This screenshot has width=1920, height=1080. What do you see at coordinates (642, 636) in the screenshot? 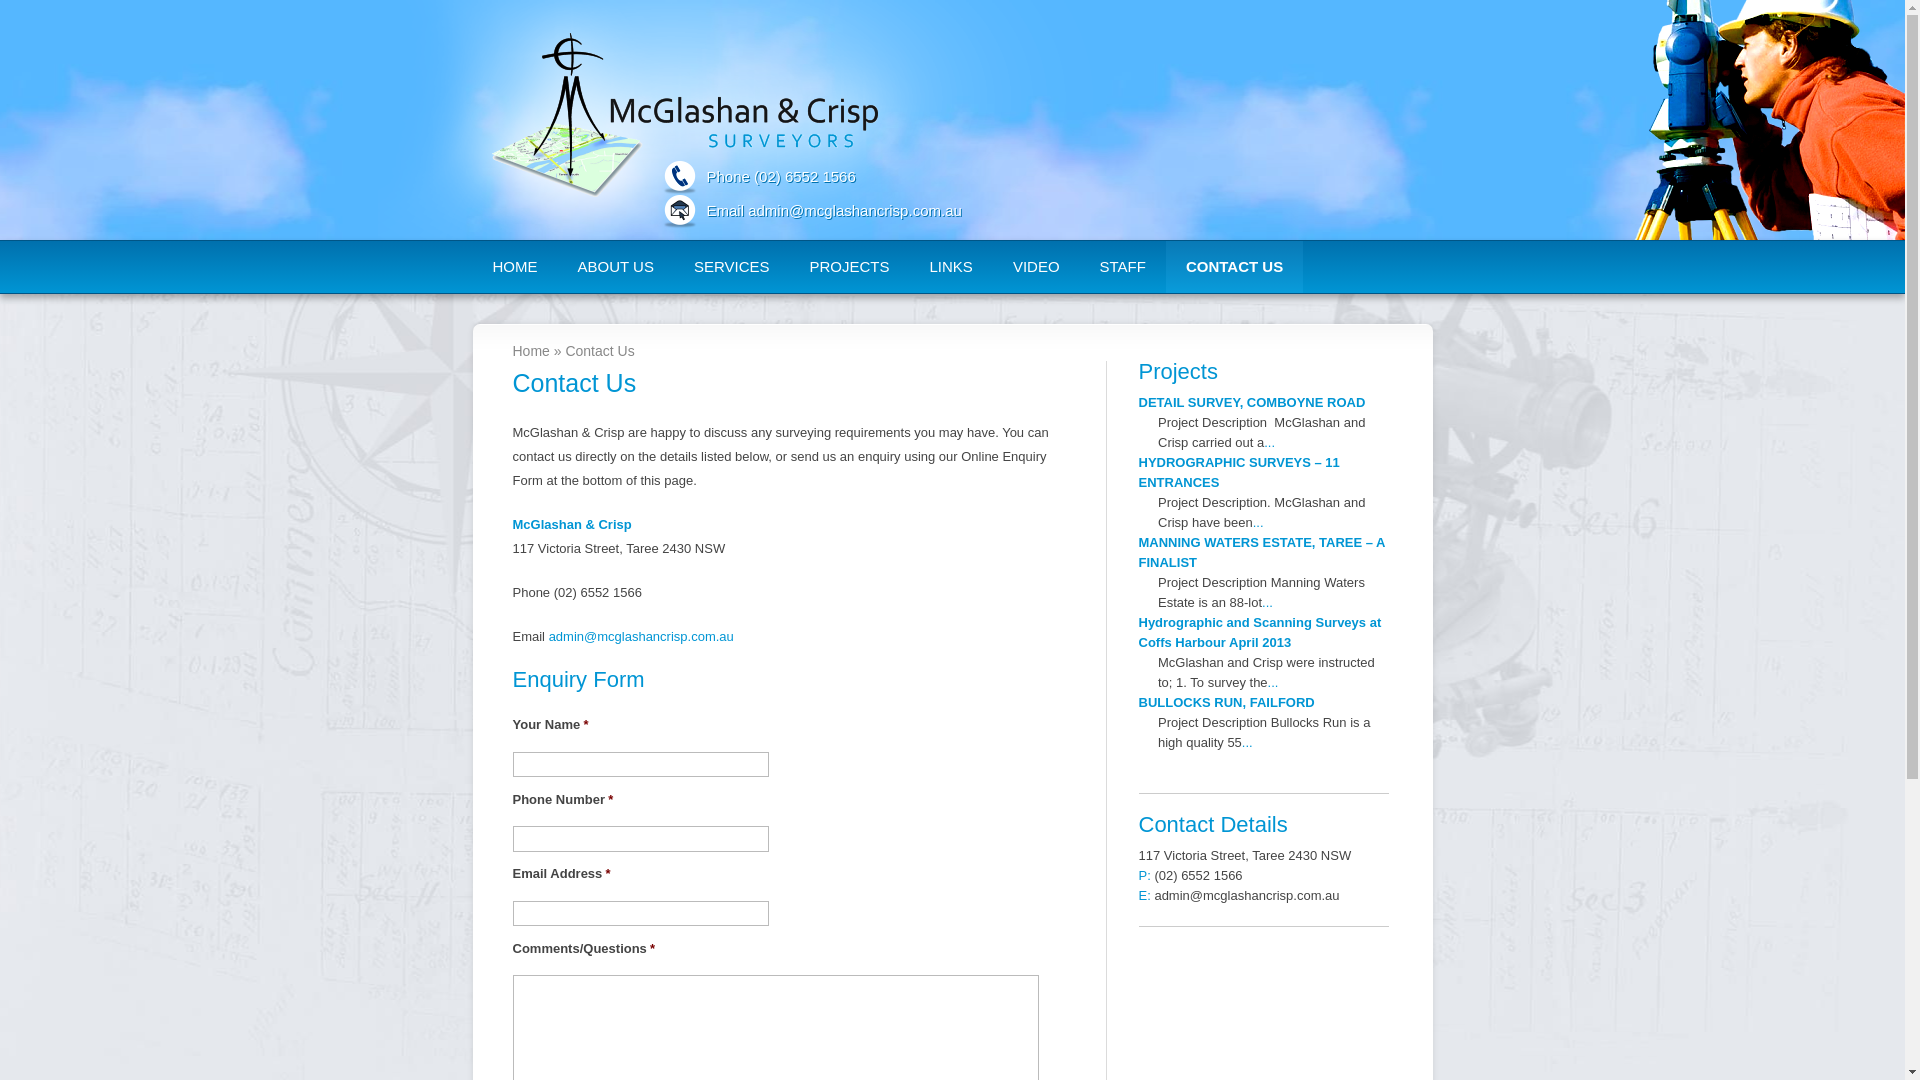
I see `admin@mcglashancrisp.com.au` at bounding box center [642, 636].